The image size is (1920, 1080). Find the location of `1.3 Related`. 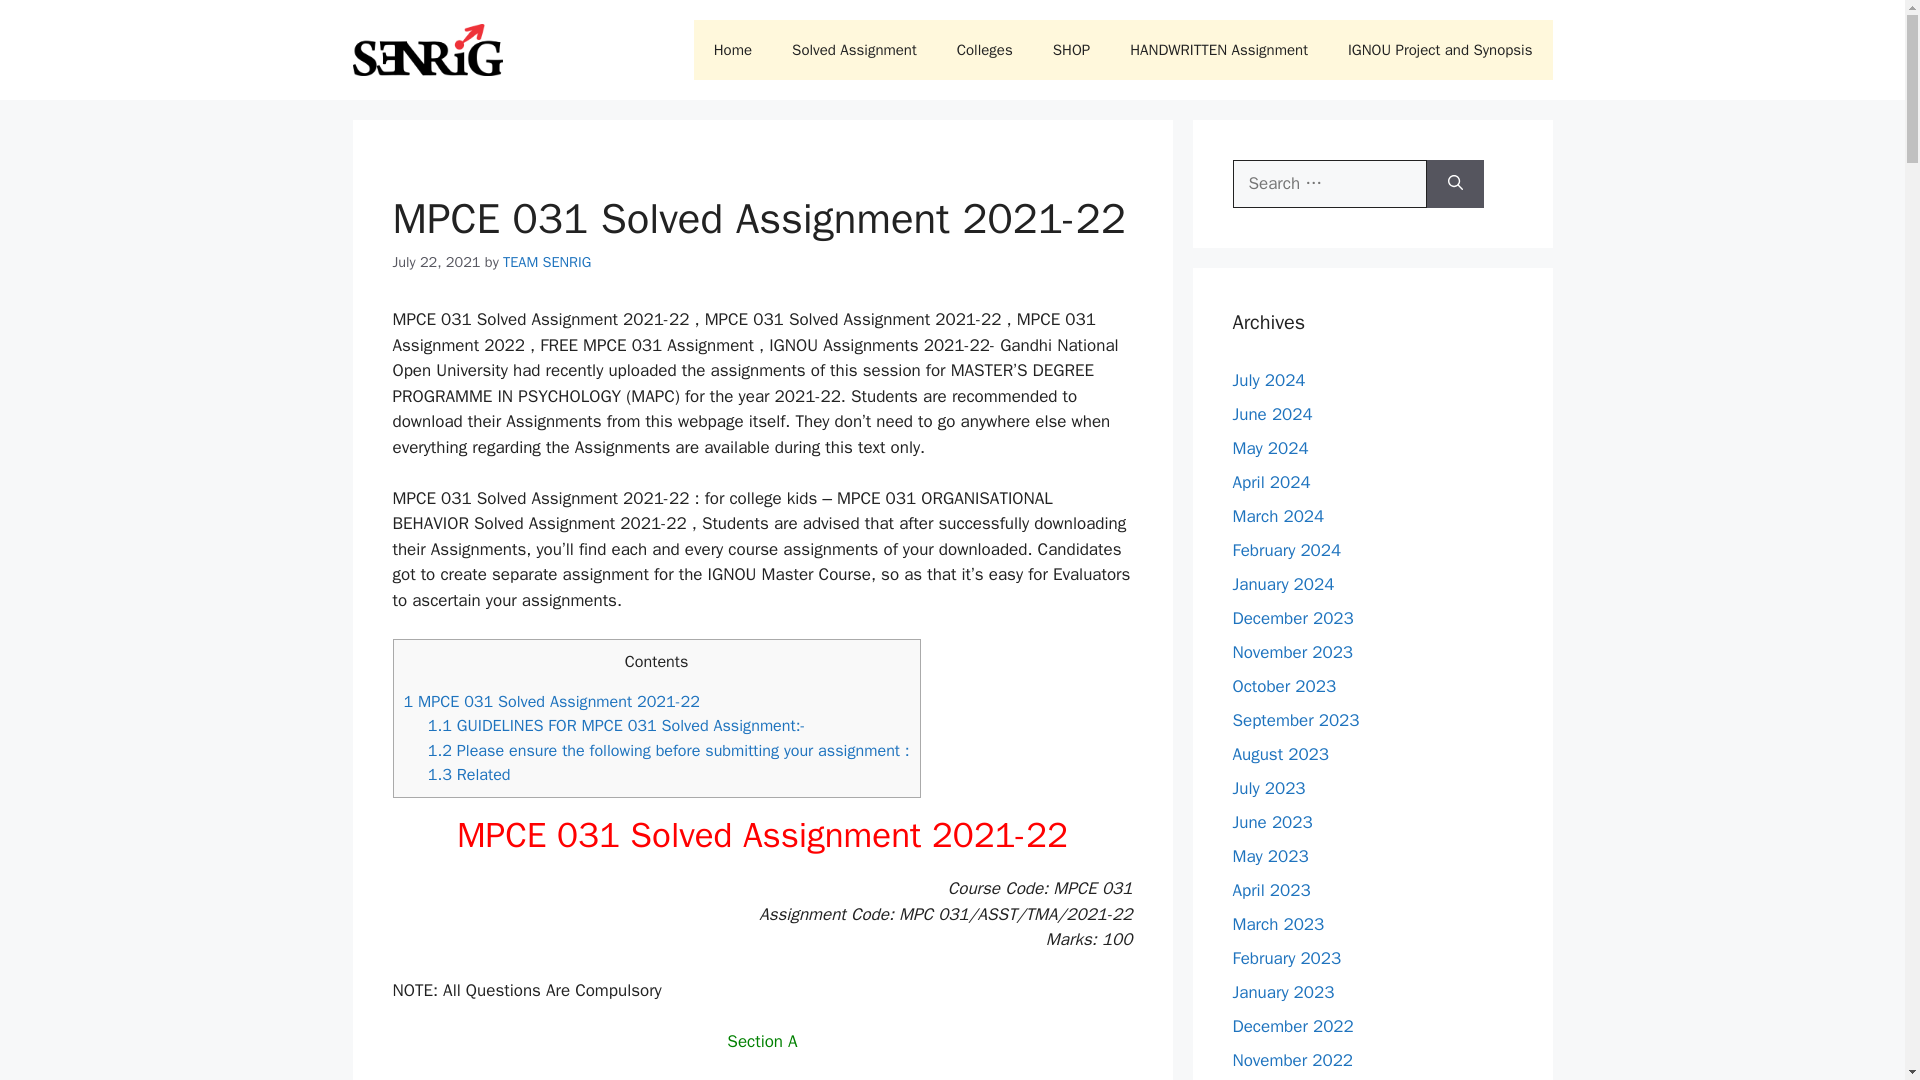

1.3 Related is located at coordinates (469, 774).